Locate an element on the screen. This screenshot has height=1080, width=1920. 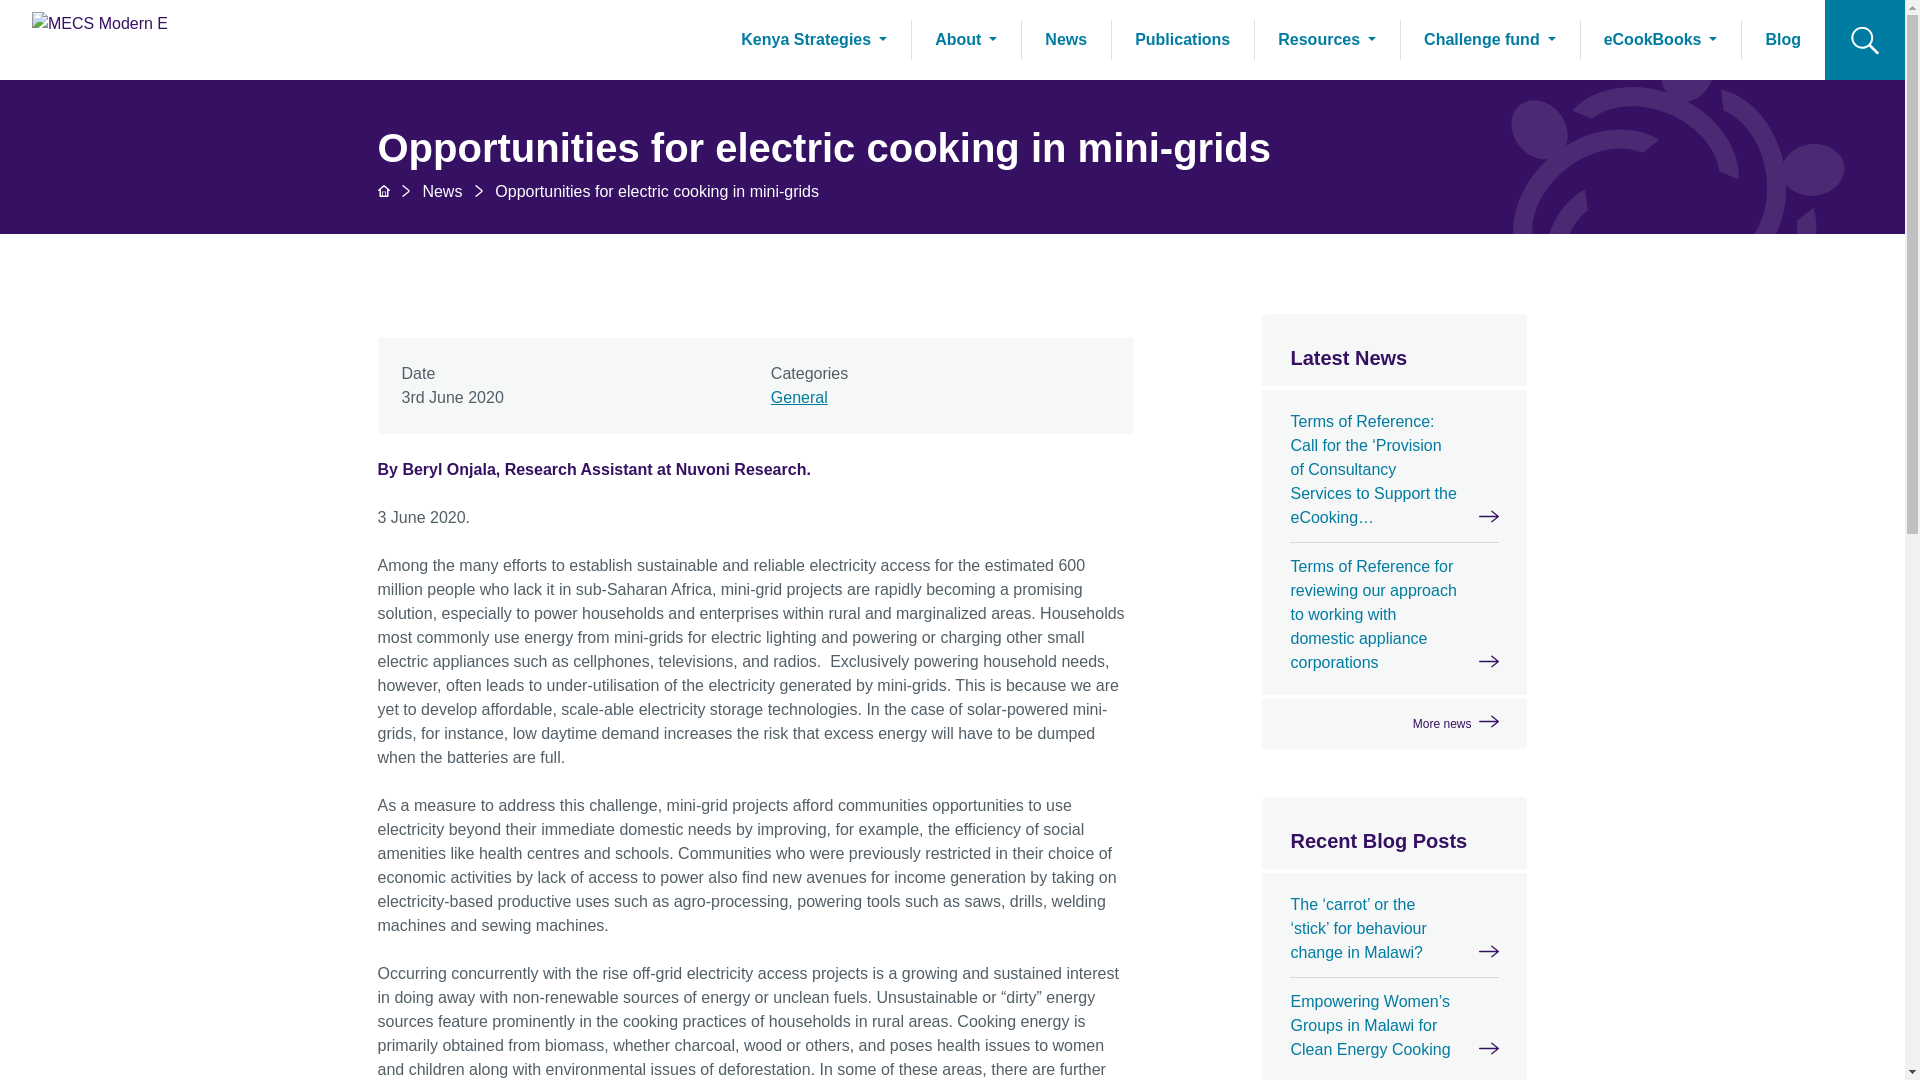
Publications is located at coordinates (1182, 40).